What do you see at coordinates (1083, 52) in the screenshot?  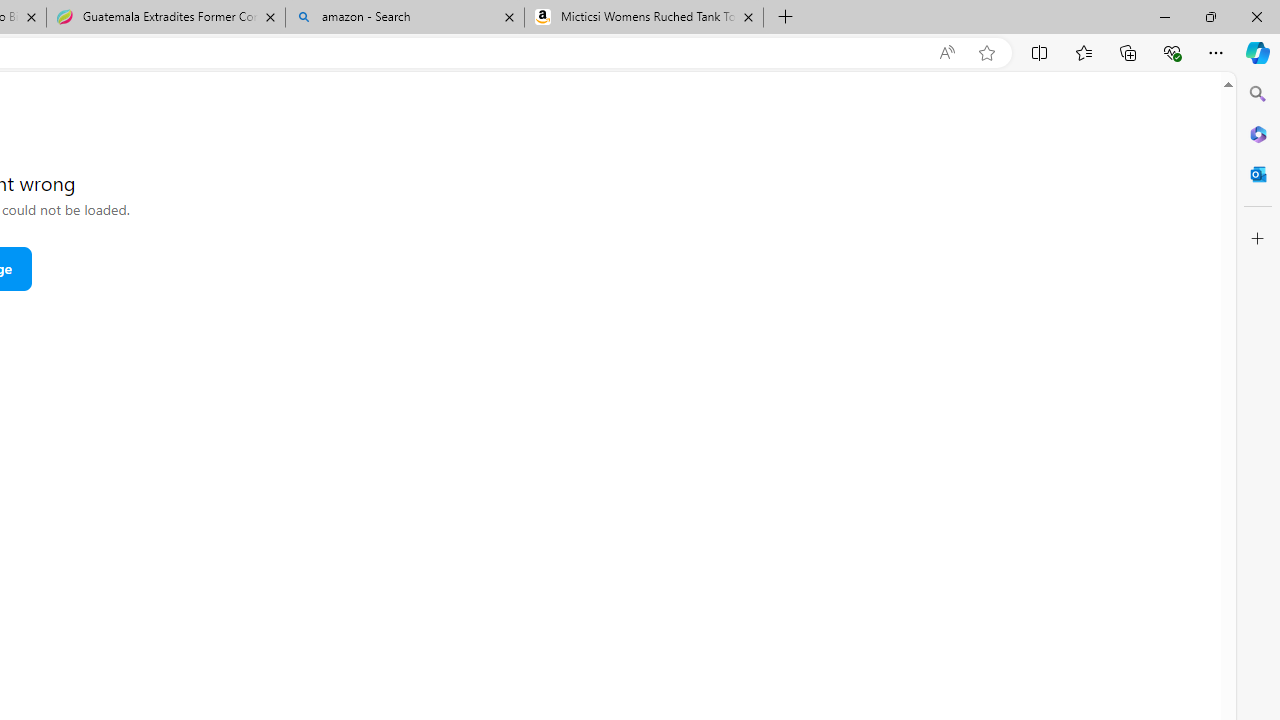 I see `Favorites` at bounding box center [1083, 52].